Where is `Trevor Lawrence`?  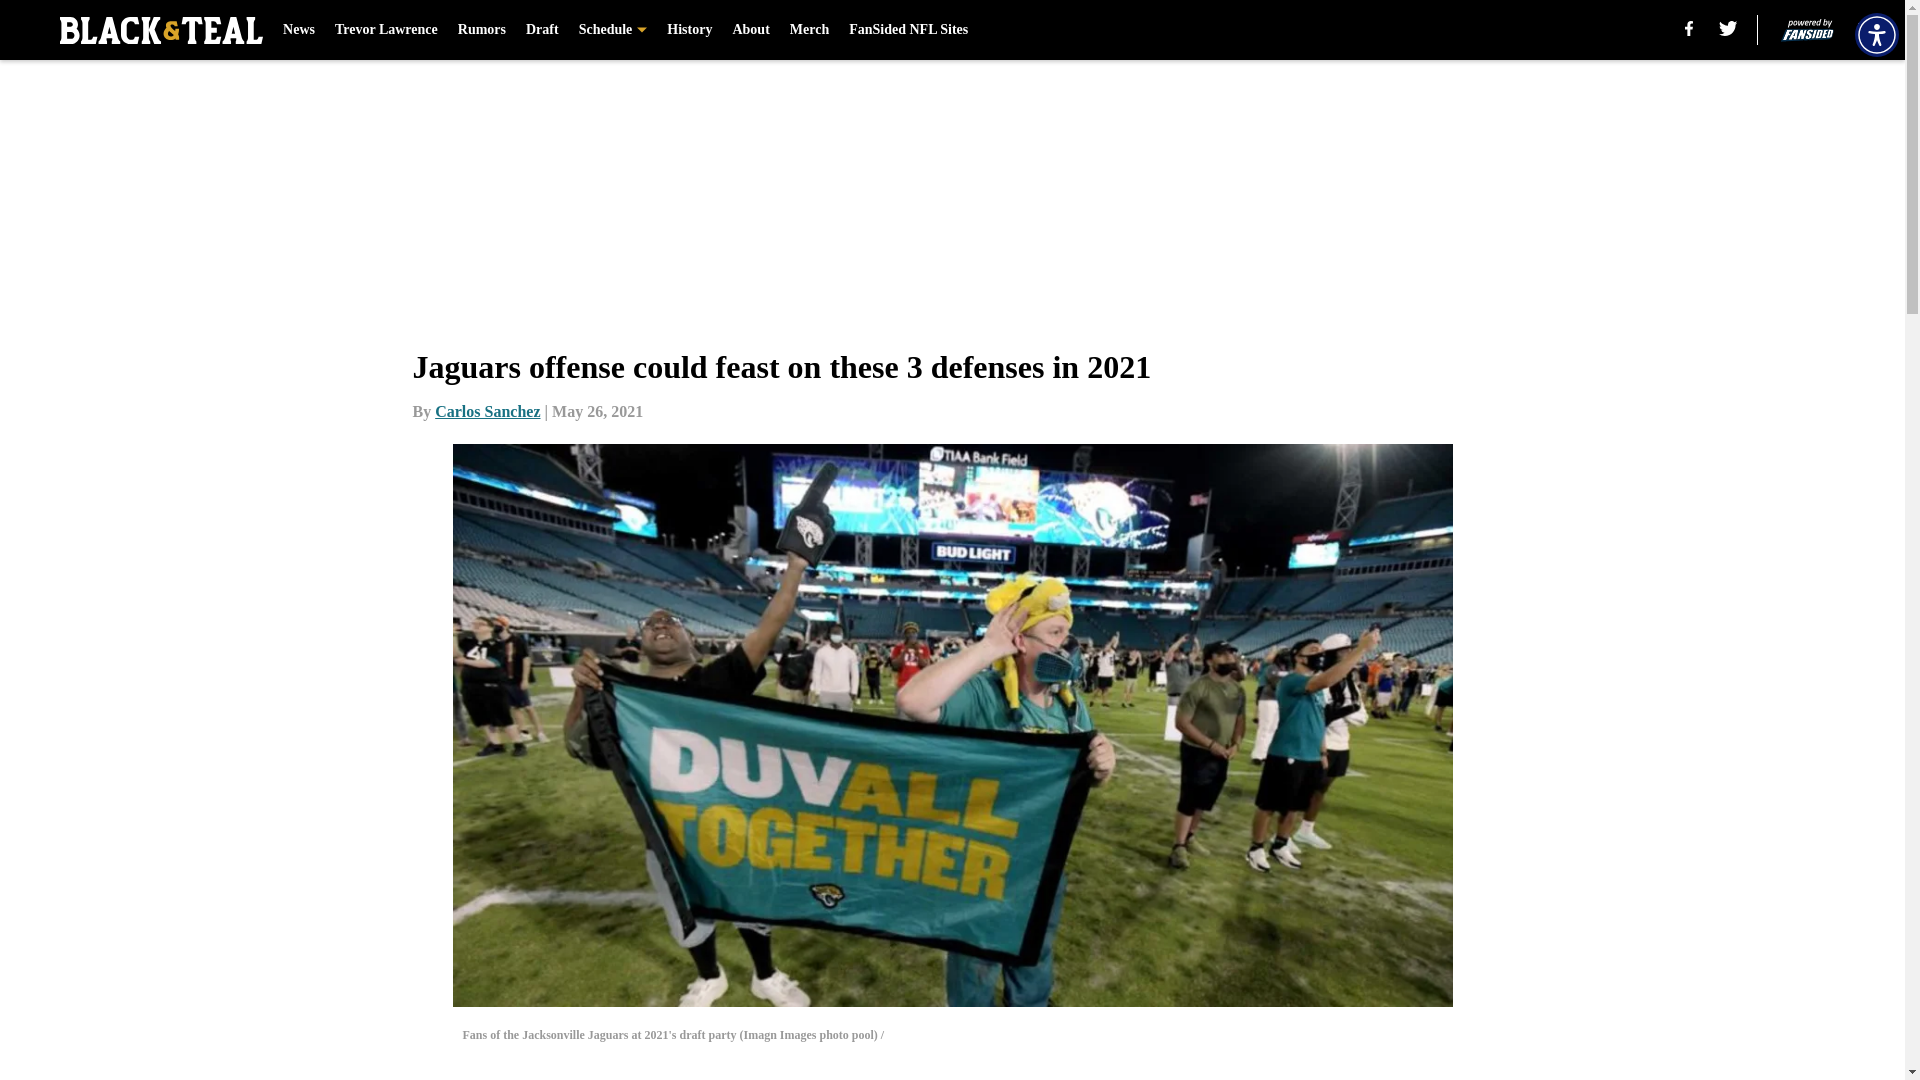
Trevor Lawrence is located at coordinates (386, 30).